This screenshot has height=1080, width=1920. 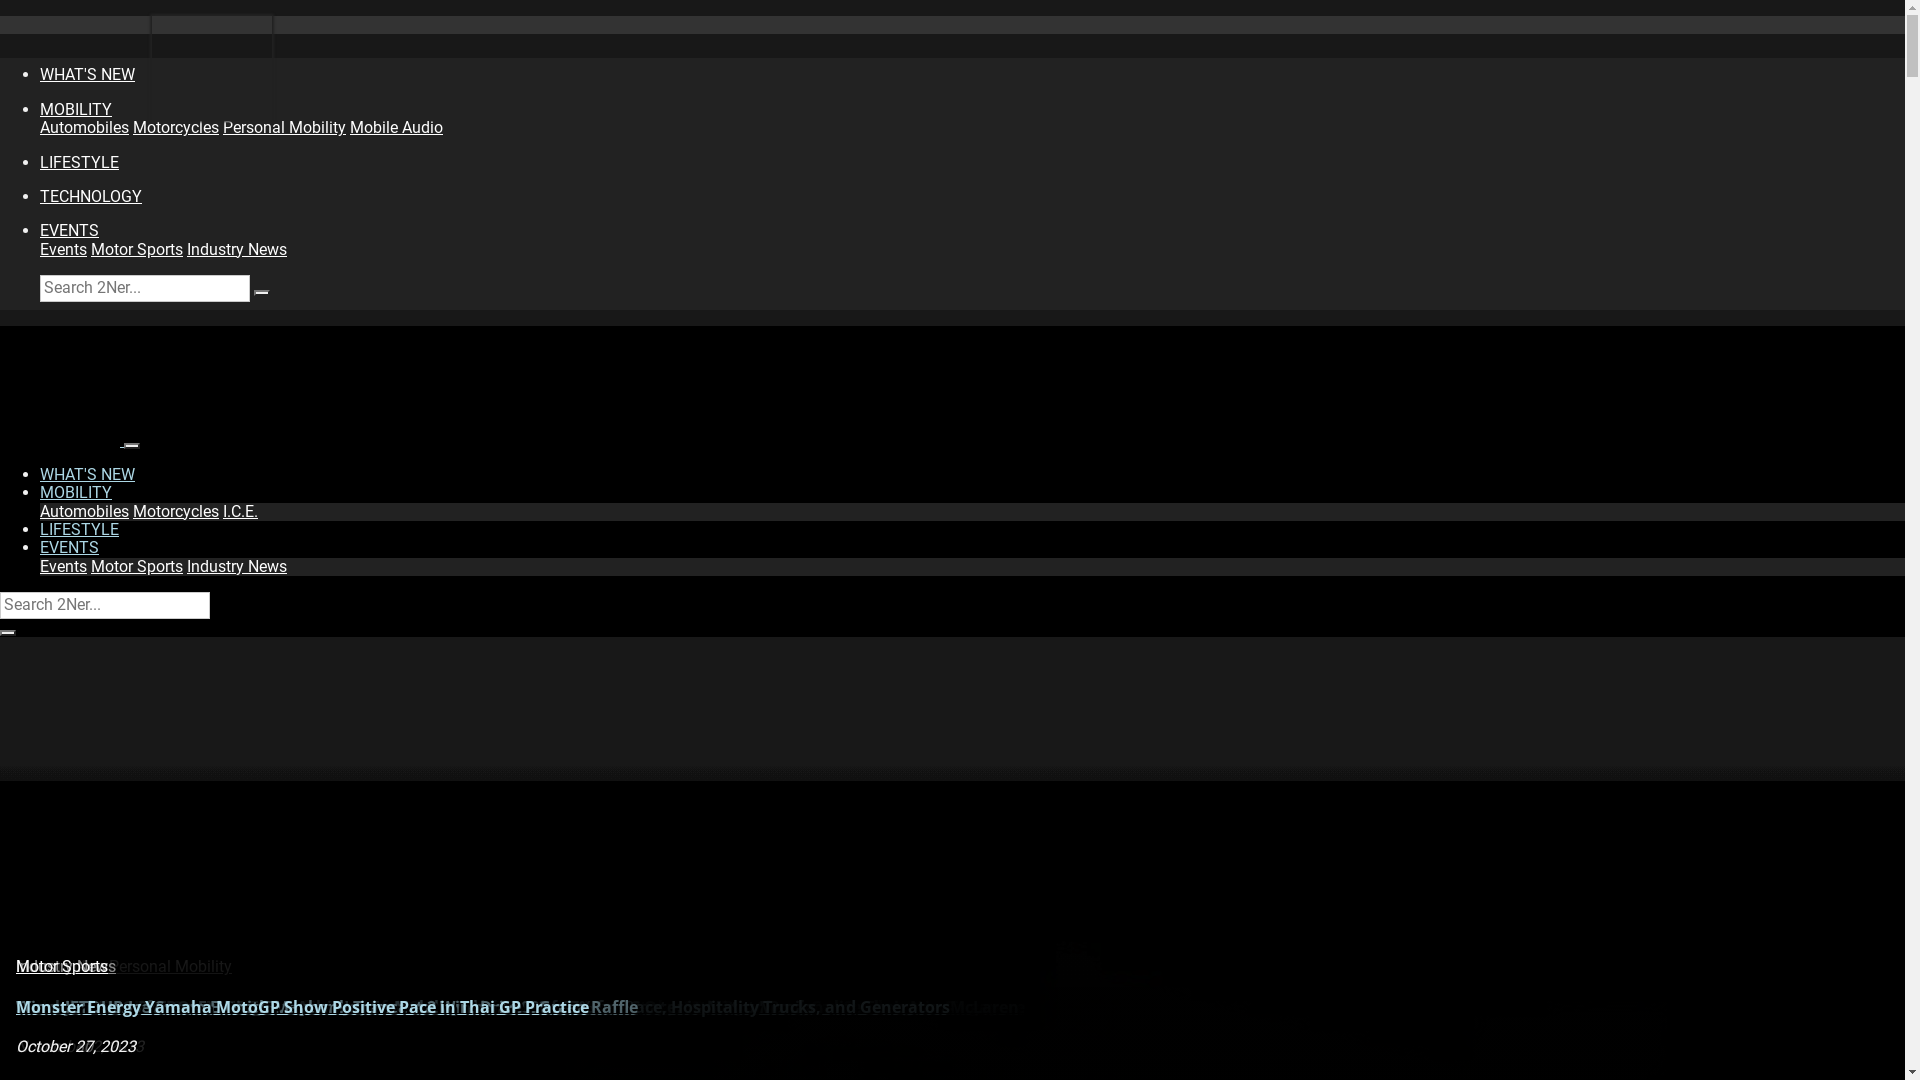 What do you see at coordinates (59, 966) in the screenshot?
I see `Motorcycles` at bounding box center [59, 966].